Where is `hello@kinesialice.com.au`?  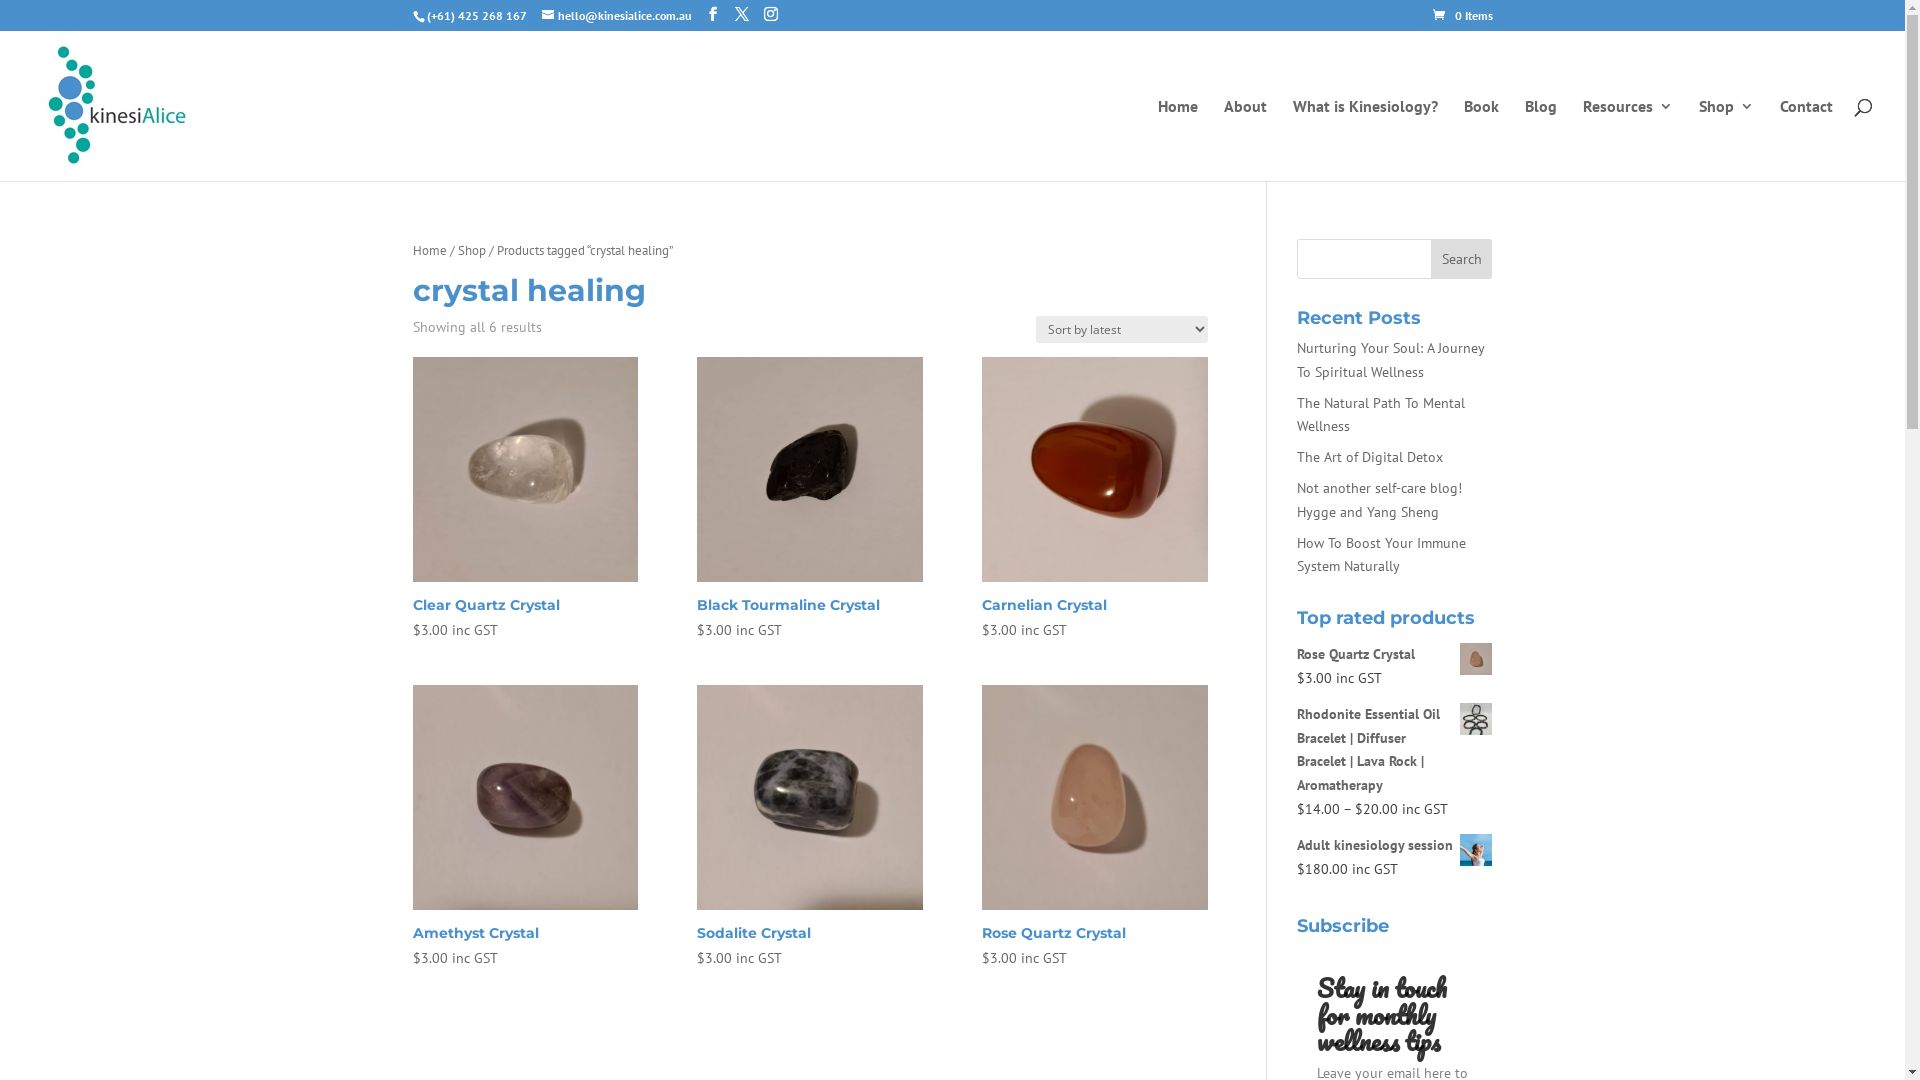 hello@kinesialice.com.au is located at coordinates (616, 16).